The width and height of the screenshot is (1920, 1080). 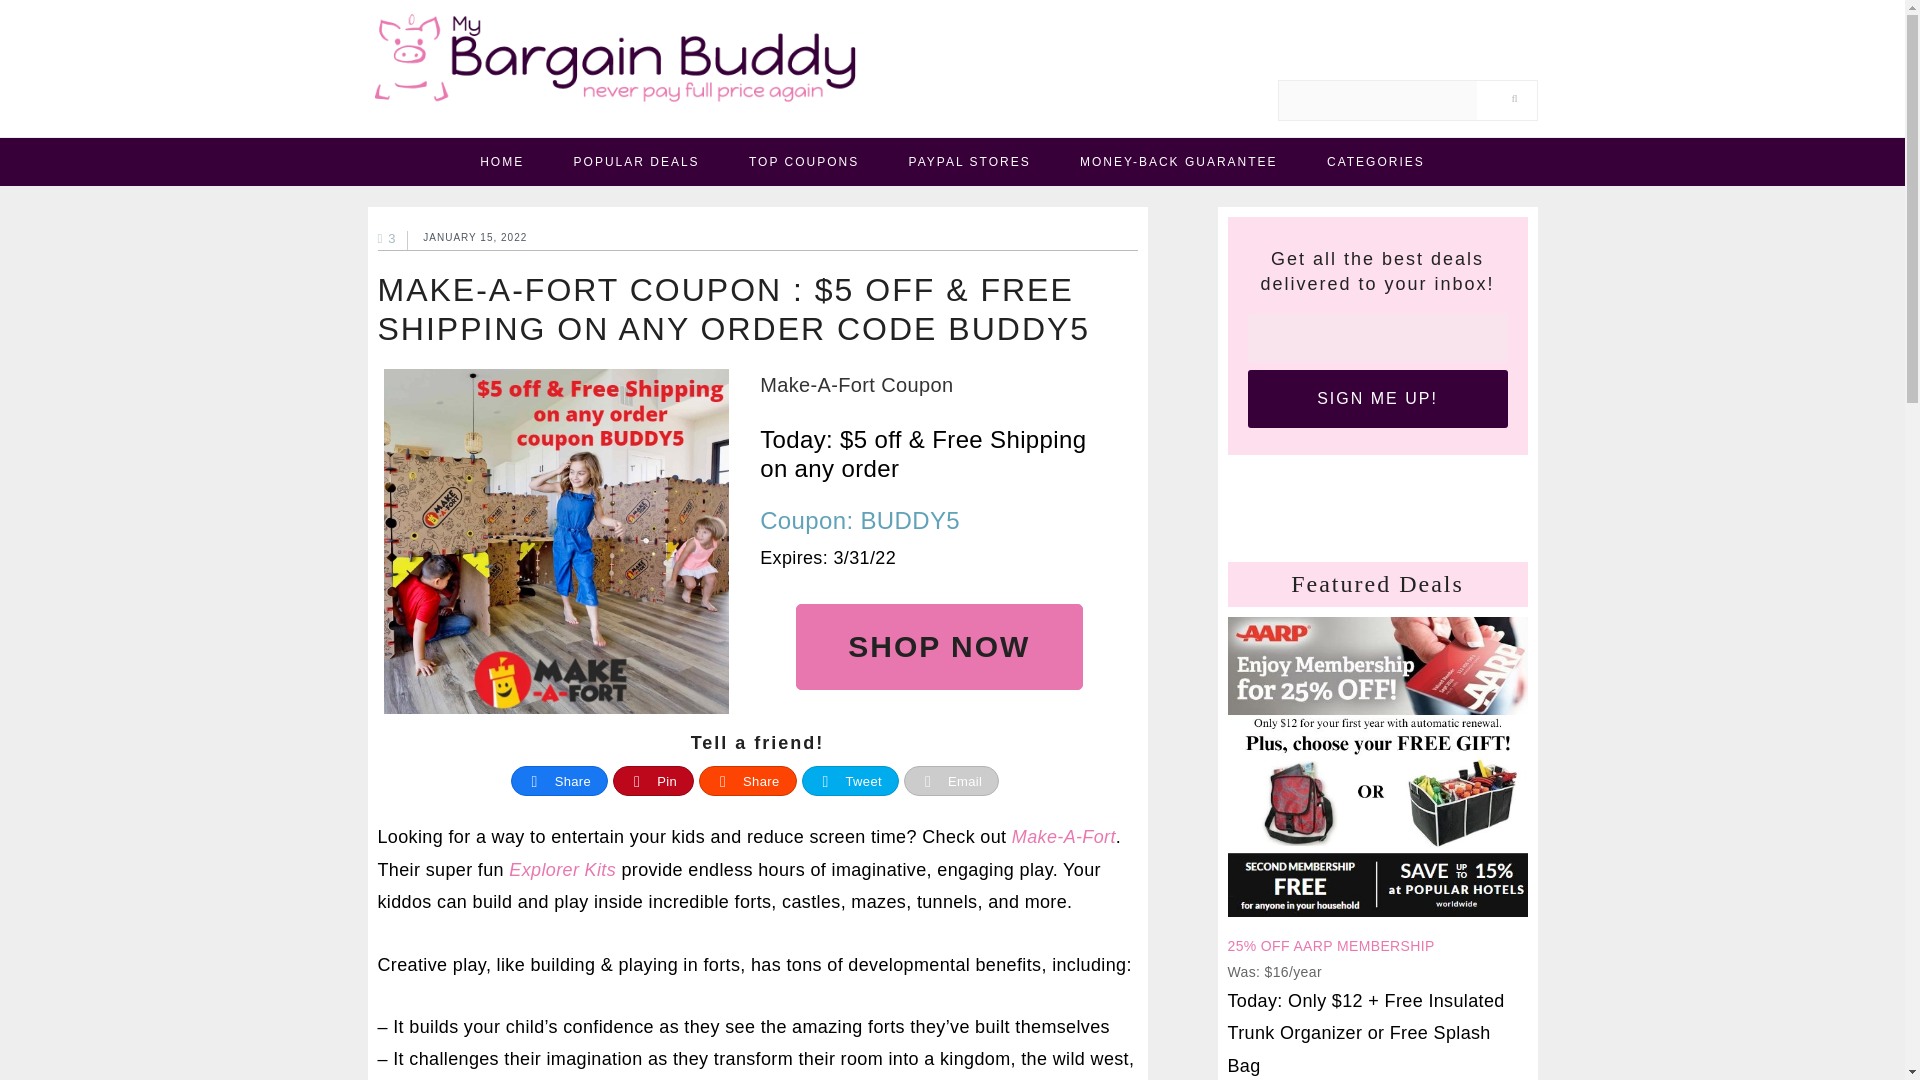 What do you see at coordinates (939, 646) in the screenshot?
I see `SHOP NOW` at bounding box center [939, 646].